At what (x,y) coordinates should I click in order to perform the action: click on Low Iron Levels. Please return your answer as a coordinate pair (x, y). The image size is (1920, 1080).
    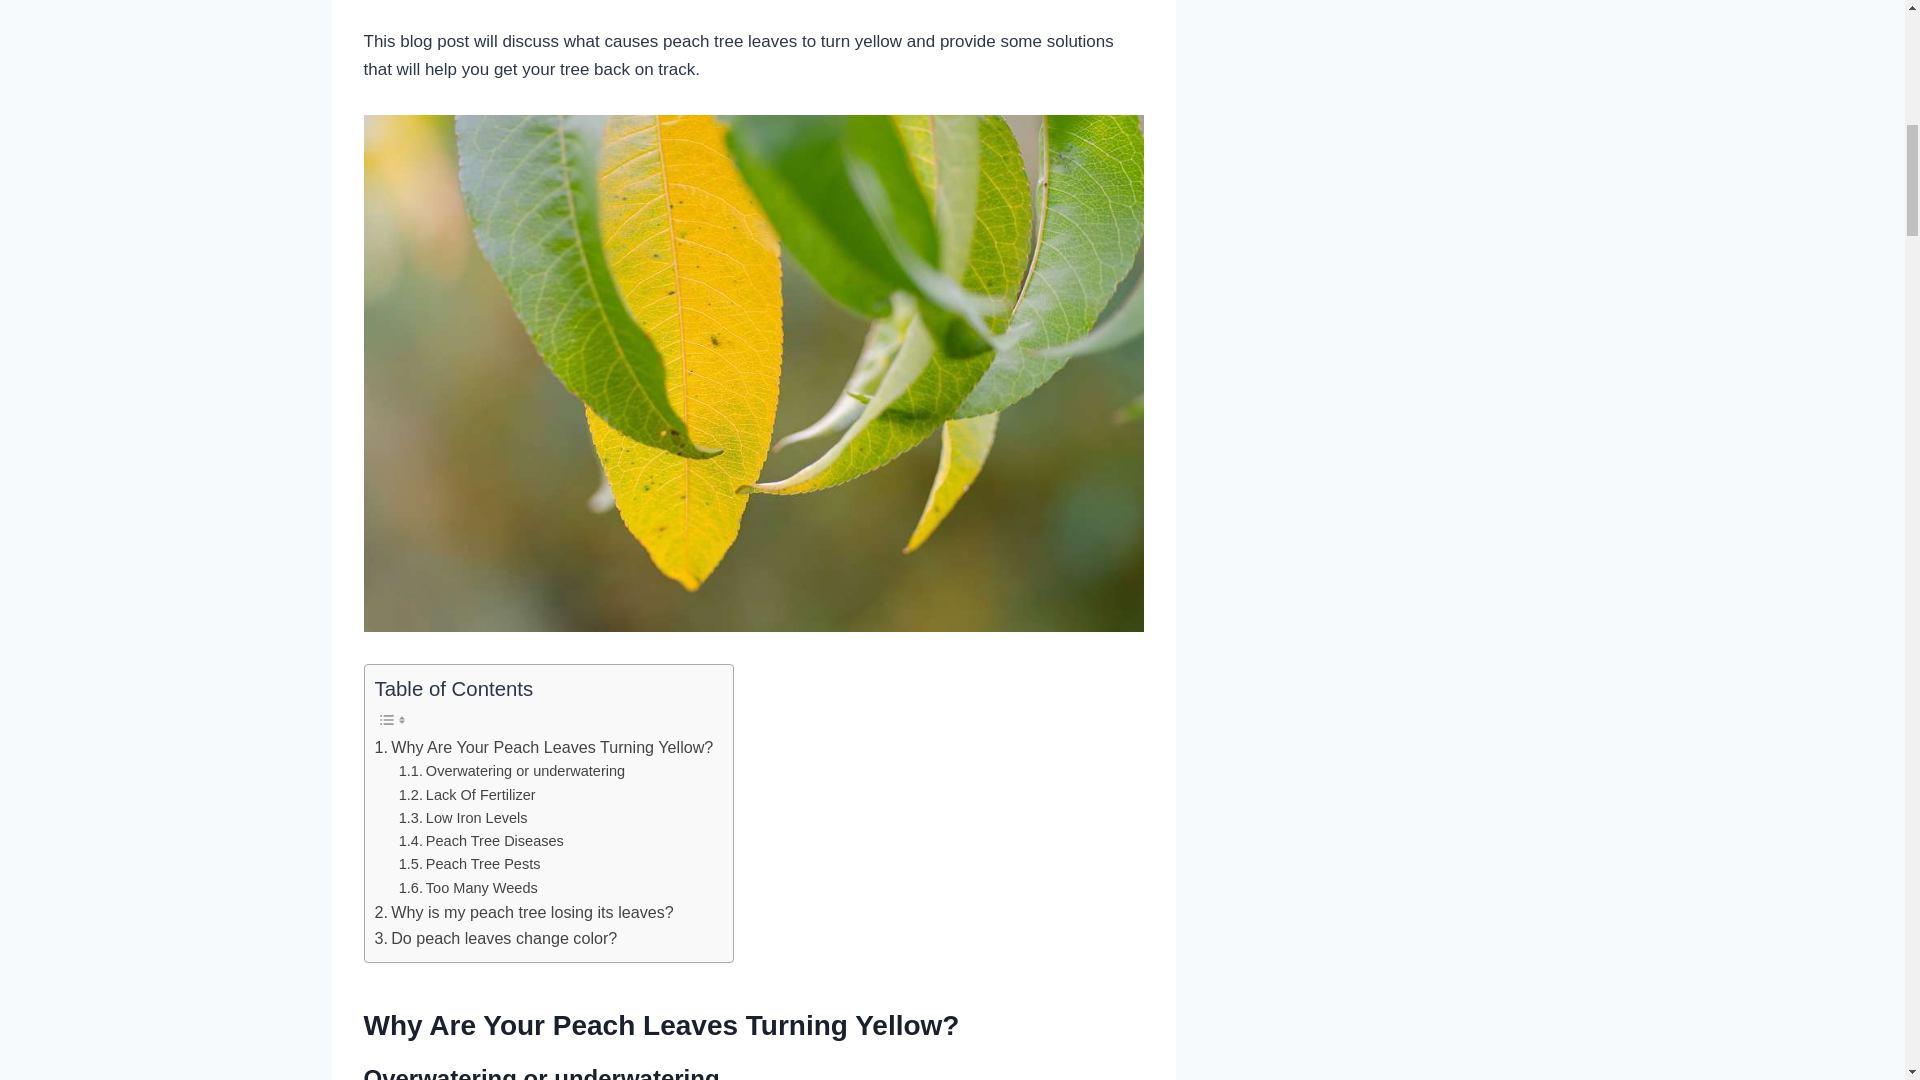
    Looking at the image, I should click on (464, 818).